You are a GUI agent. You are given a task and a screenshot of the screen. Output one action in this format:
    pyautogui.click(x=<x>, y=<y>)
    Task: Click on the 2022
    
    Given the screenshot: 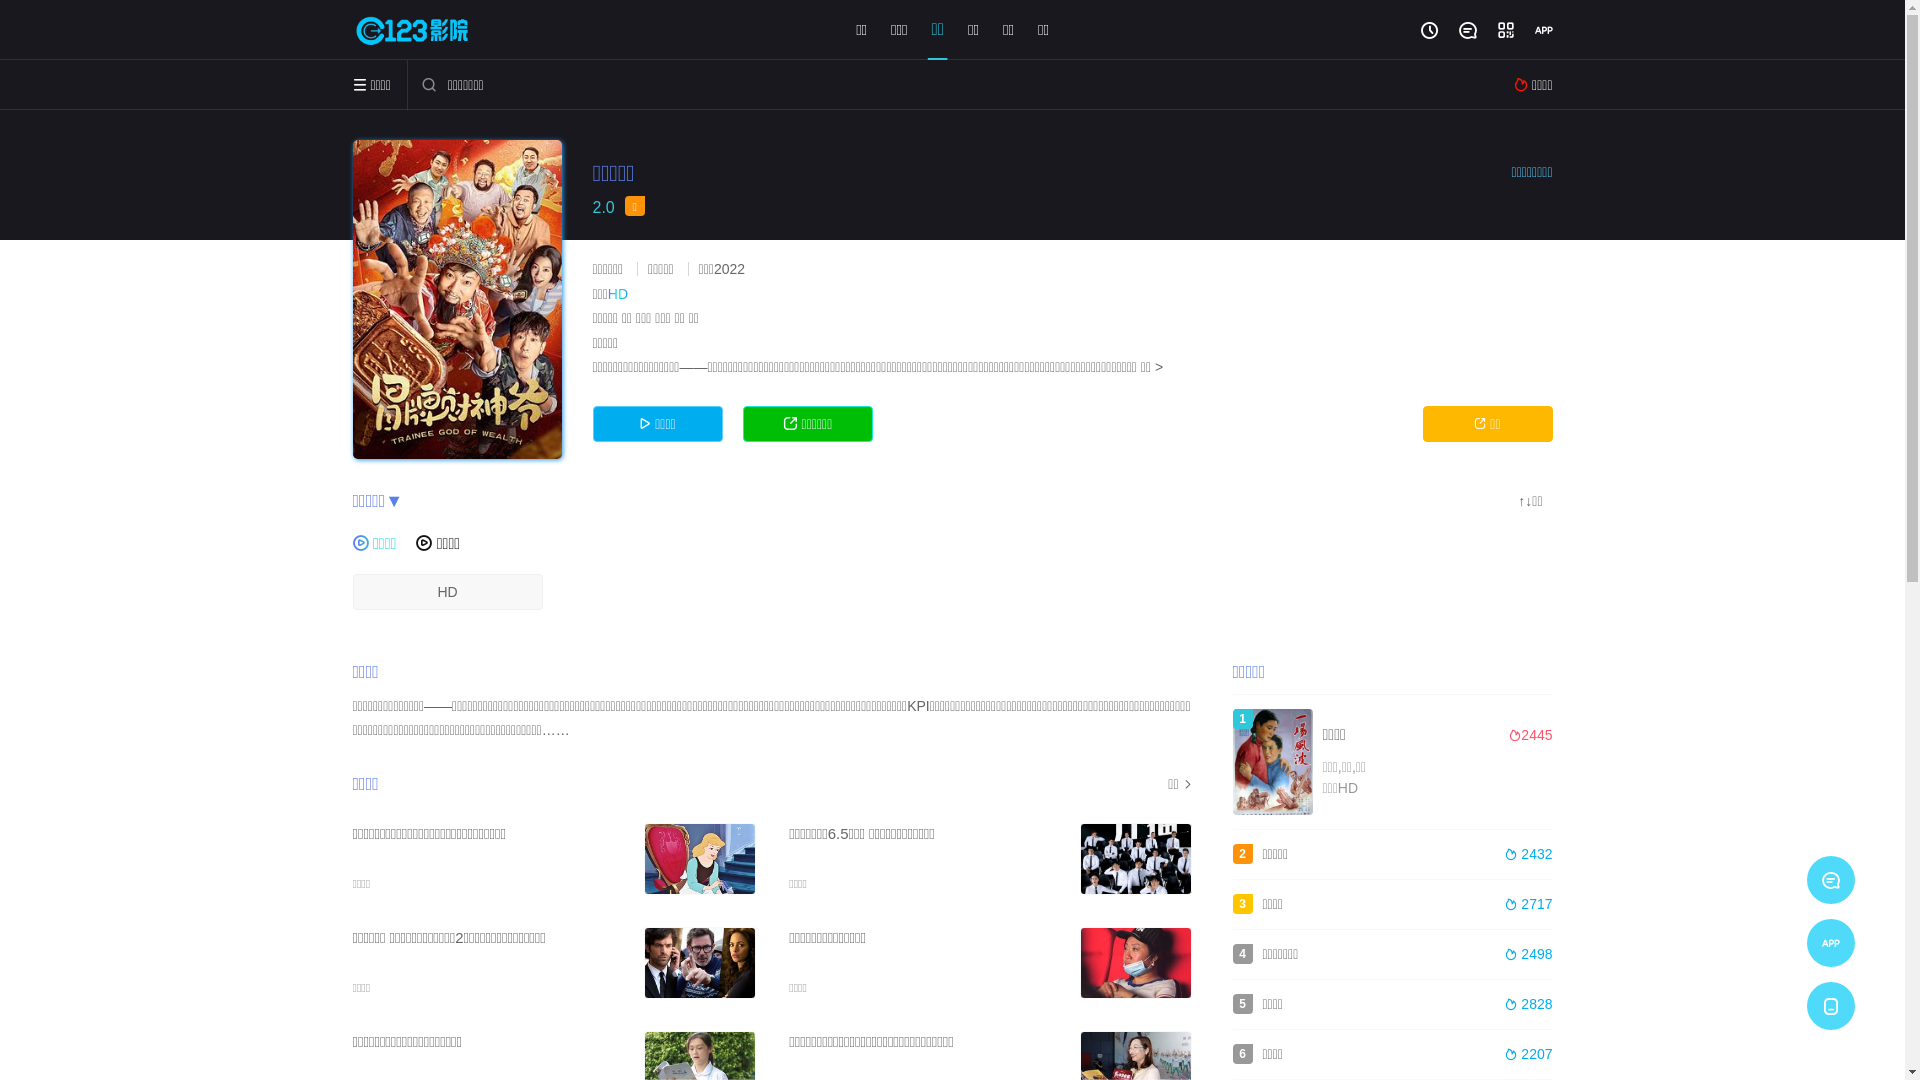 What is the action you would take?
    pyautogui.click(x=730, y=269)
    